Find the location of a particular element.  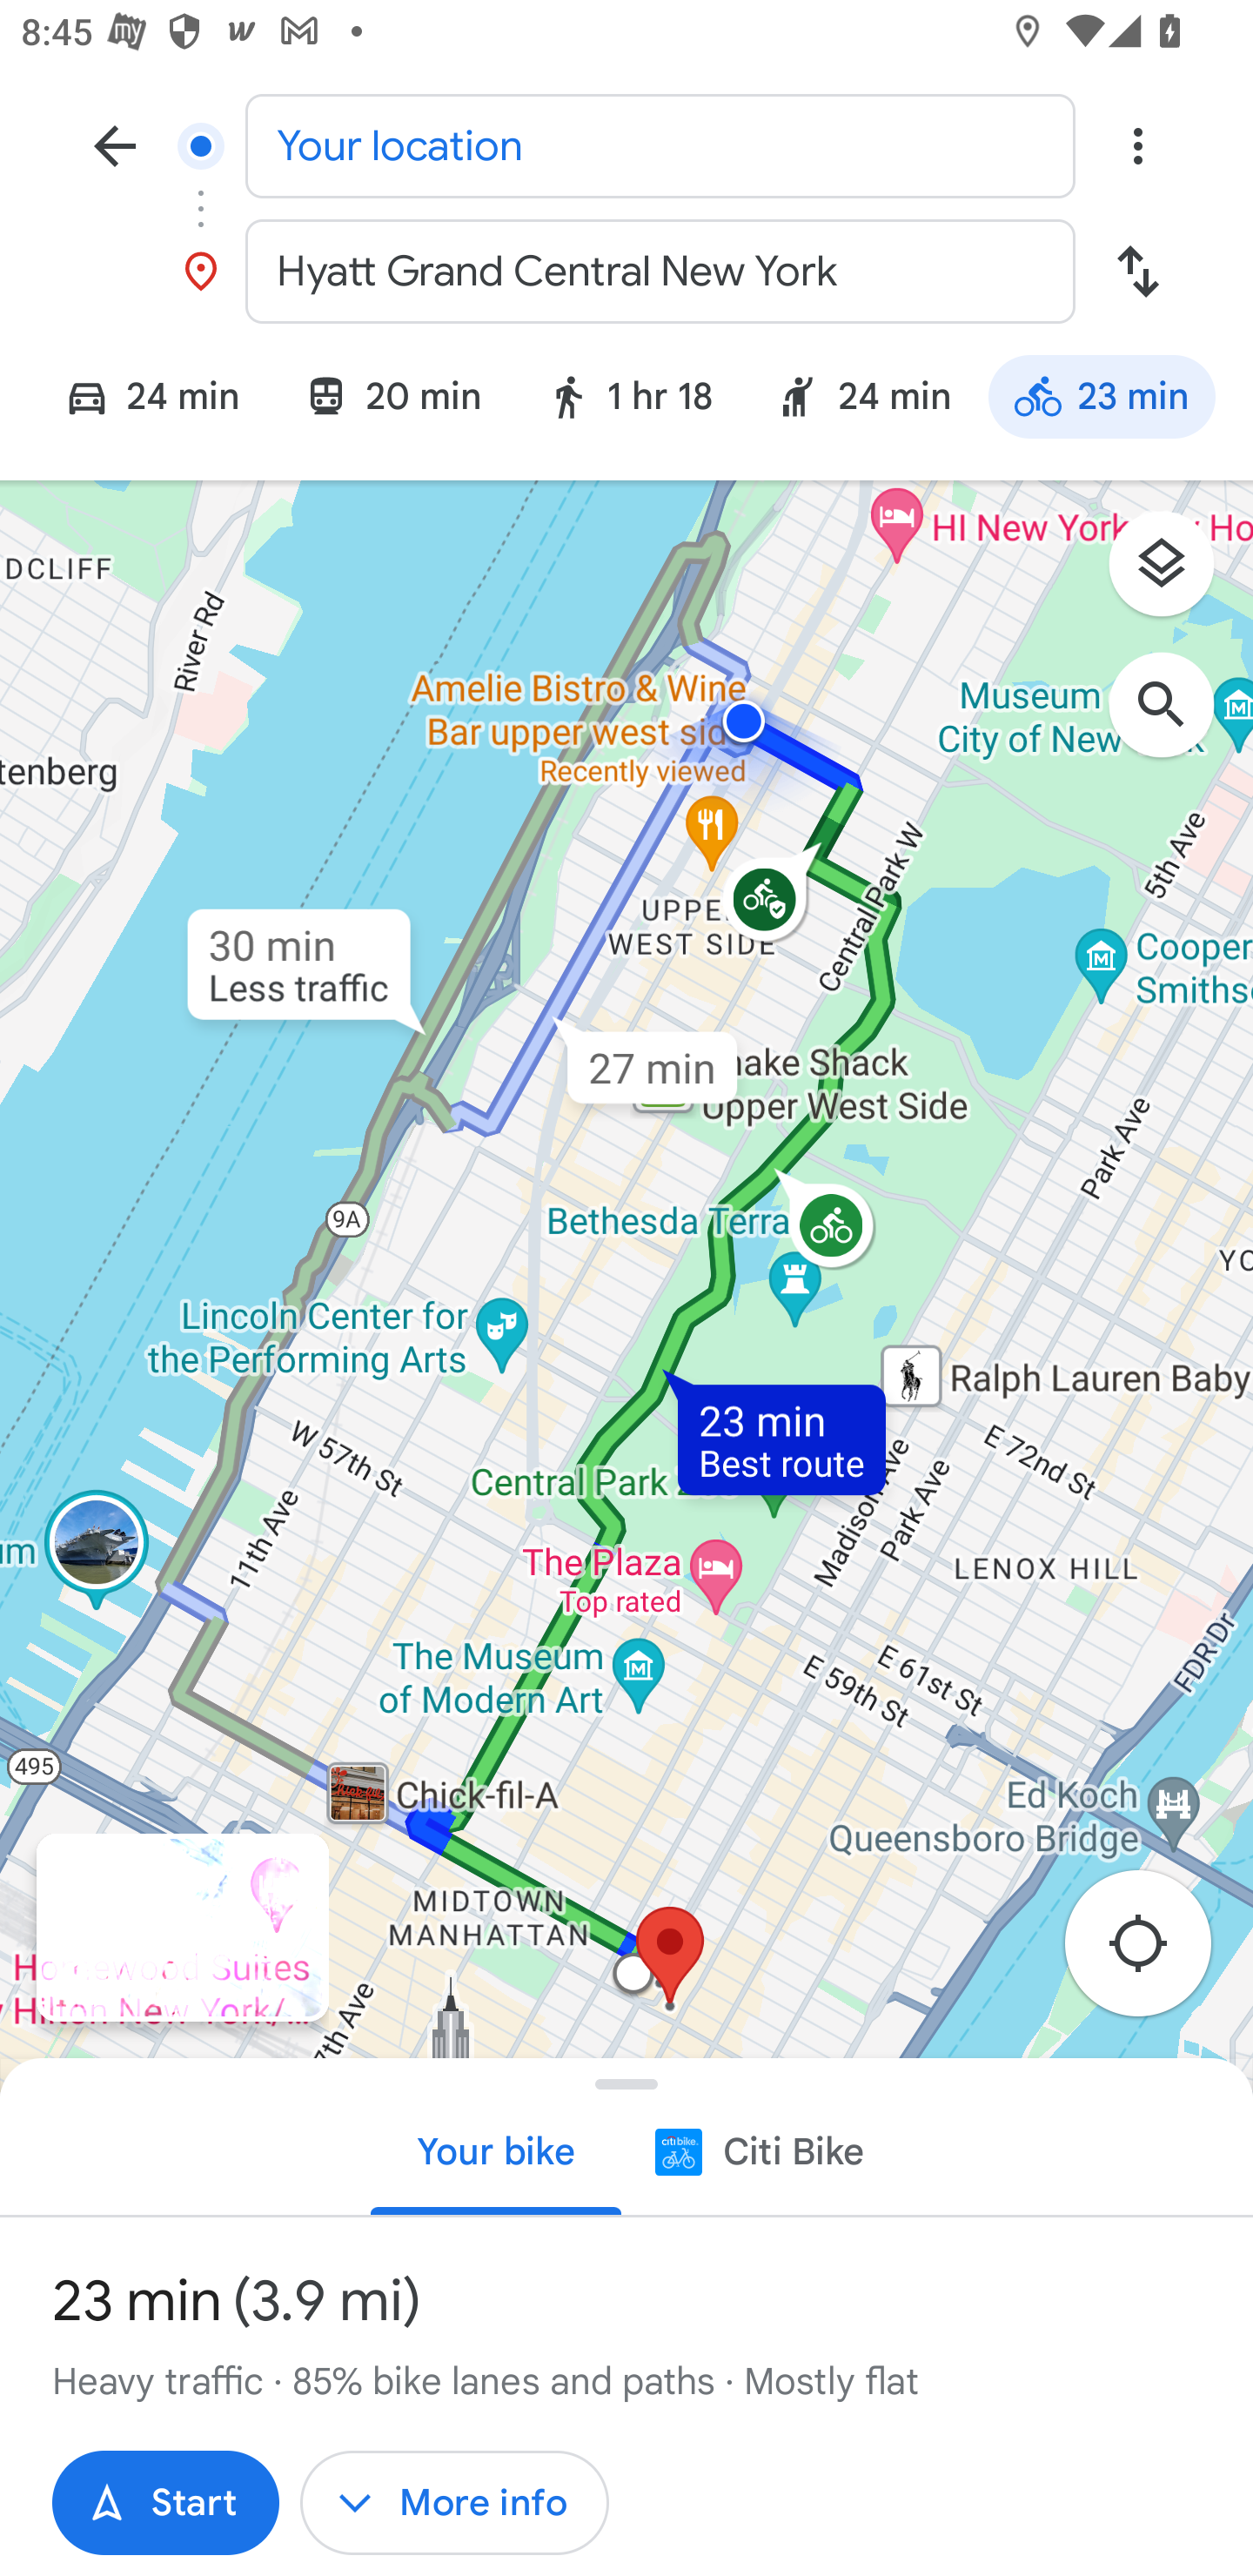

Open Immersive View for routes is located at coordinates (182, 1928).